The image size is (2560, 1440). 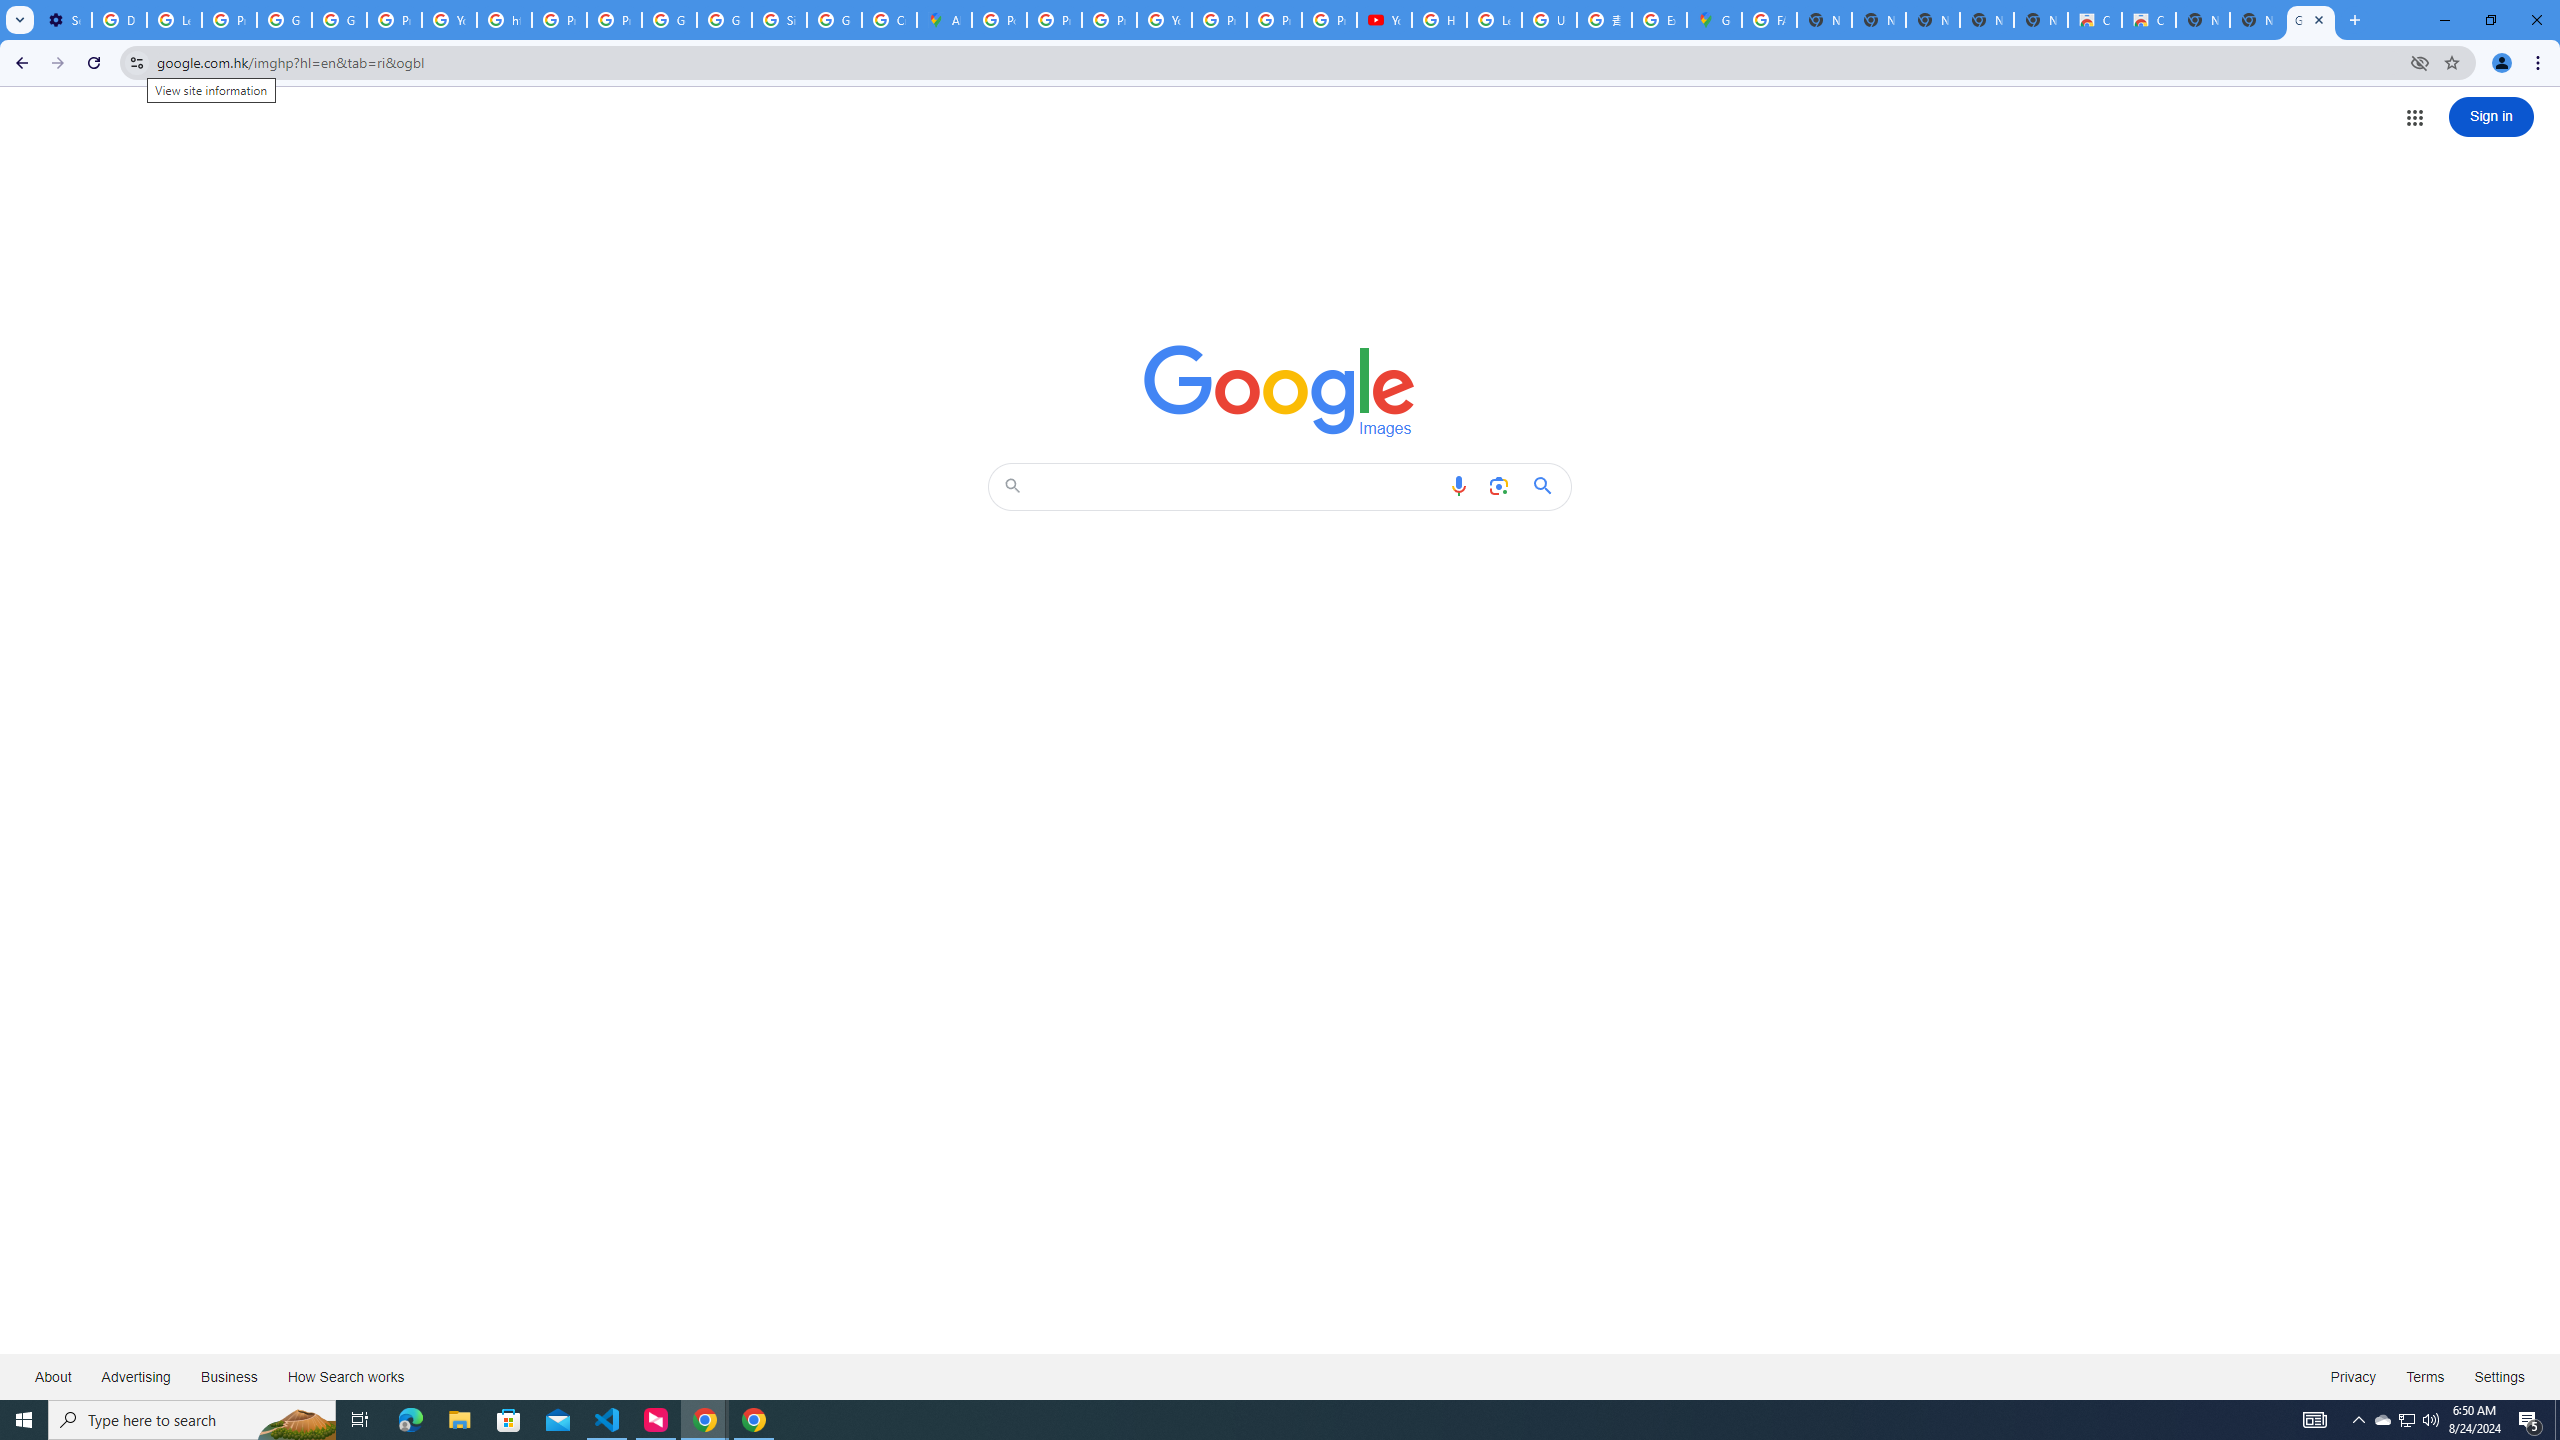 I want to click on Business, so click(x=228, y=1376).